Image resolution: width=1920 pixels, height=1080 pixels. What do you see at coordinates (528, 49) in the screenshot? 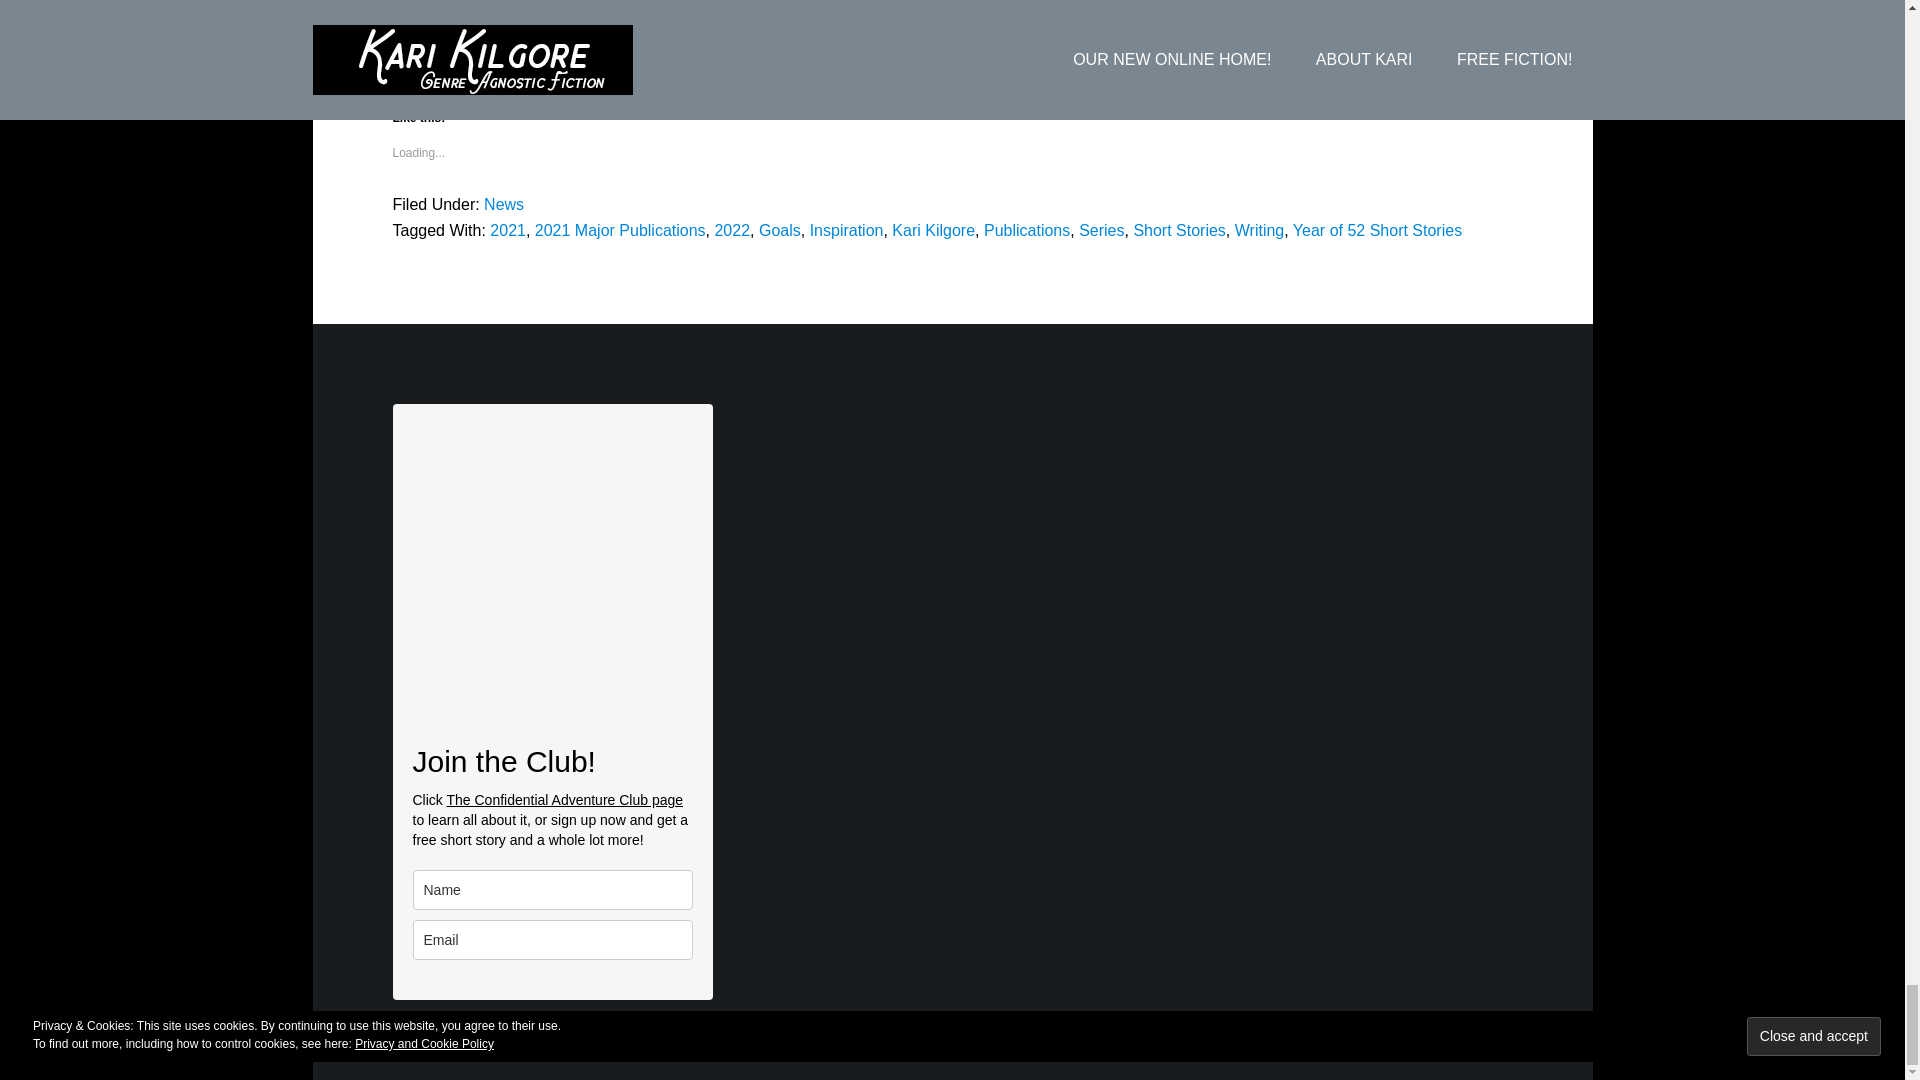
I see `Click to share on Pinterest` at bounding box center [528, 49].